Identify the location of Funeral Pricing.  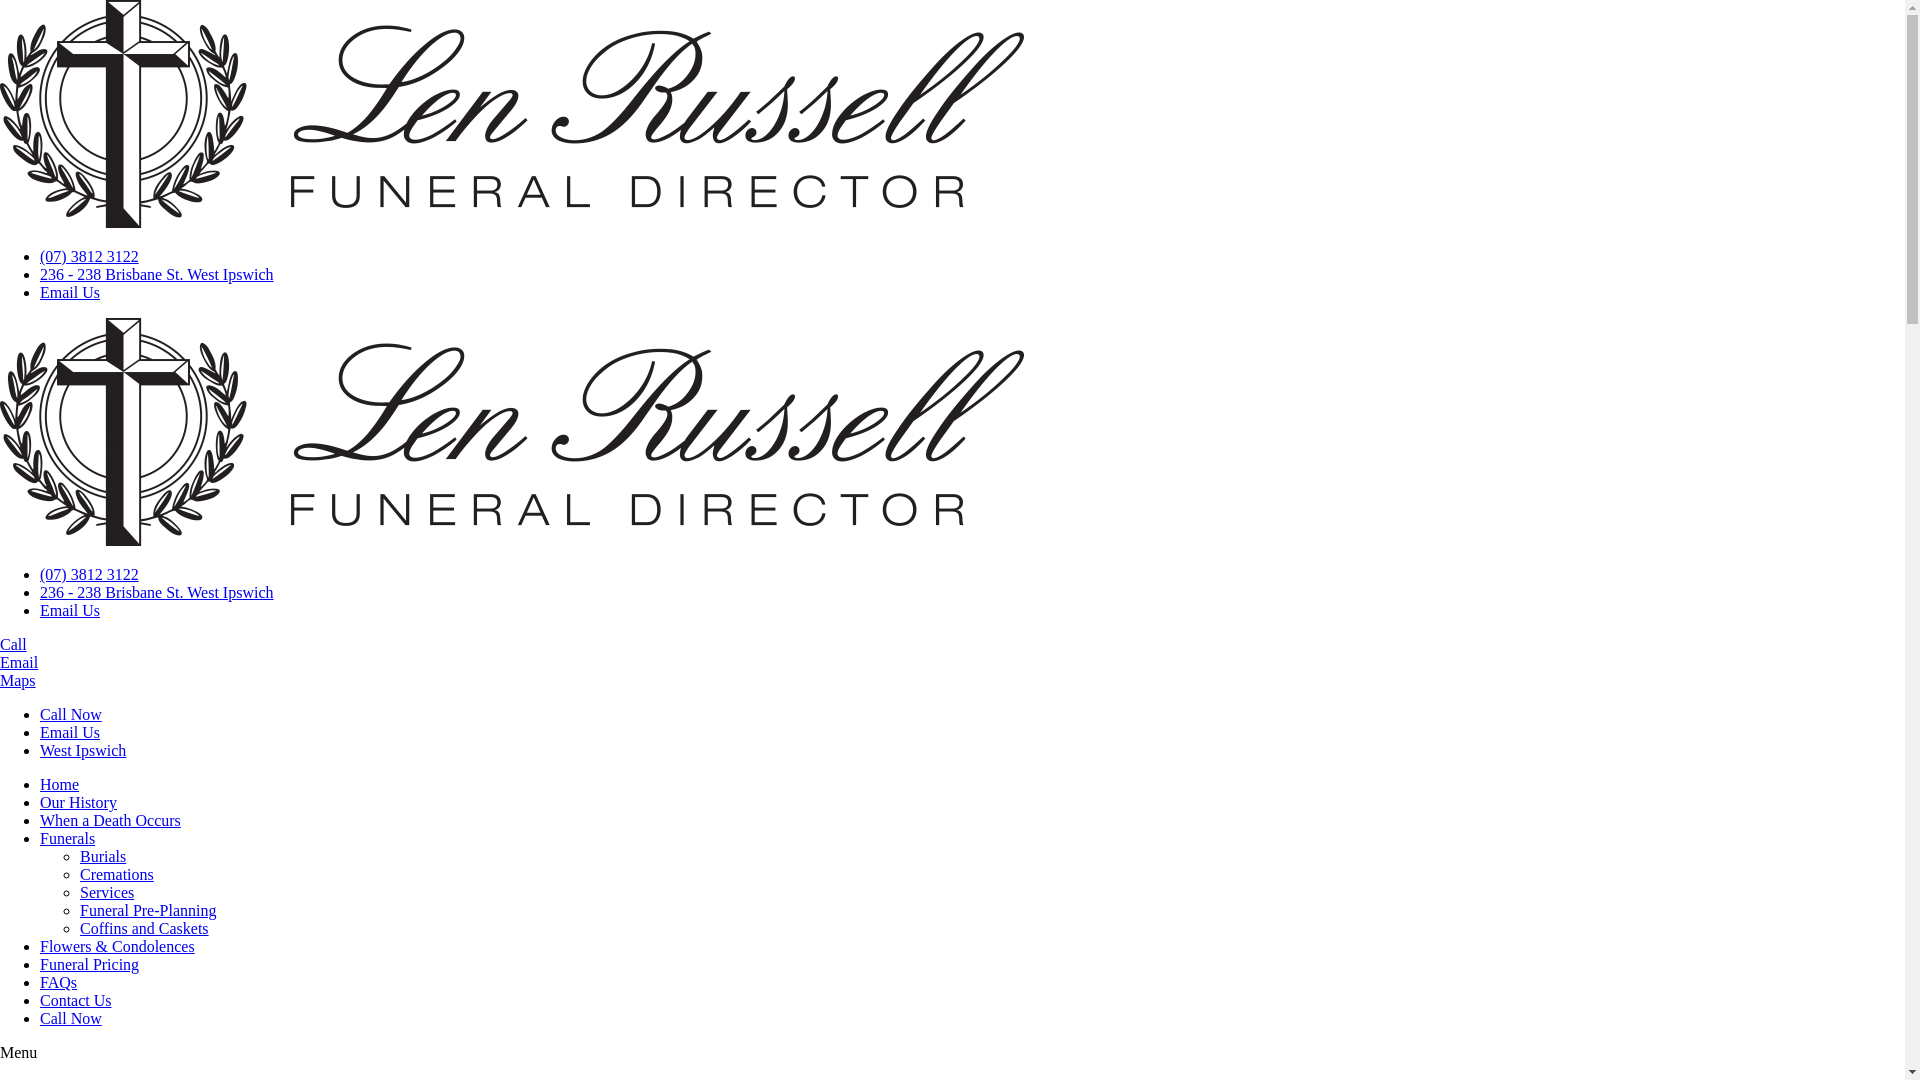
(90, 964).